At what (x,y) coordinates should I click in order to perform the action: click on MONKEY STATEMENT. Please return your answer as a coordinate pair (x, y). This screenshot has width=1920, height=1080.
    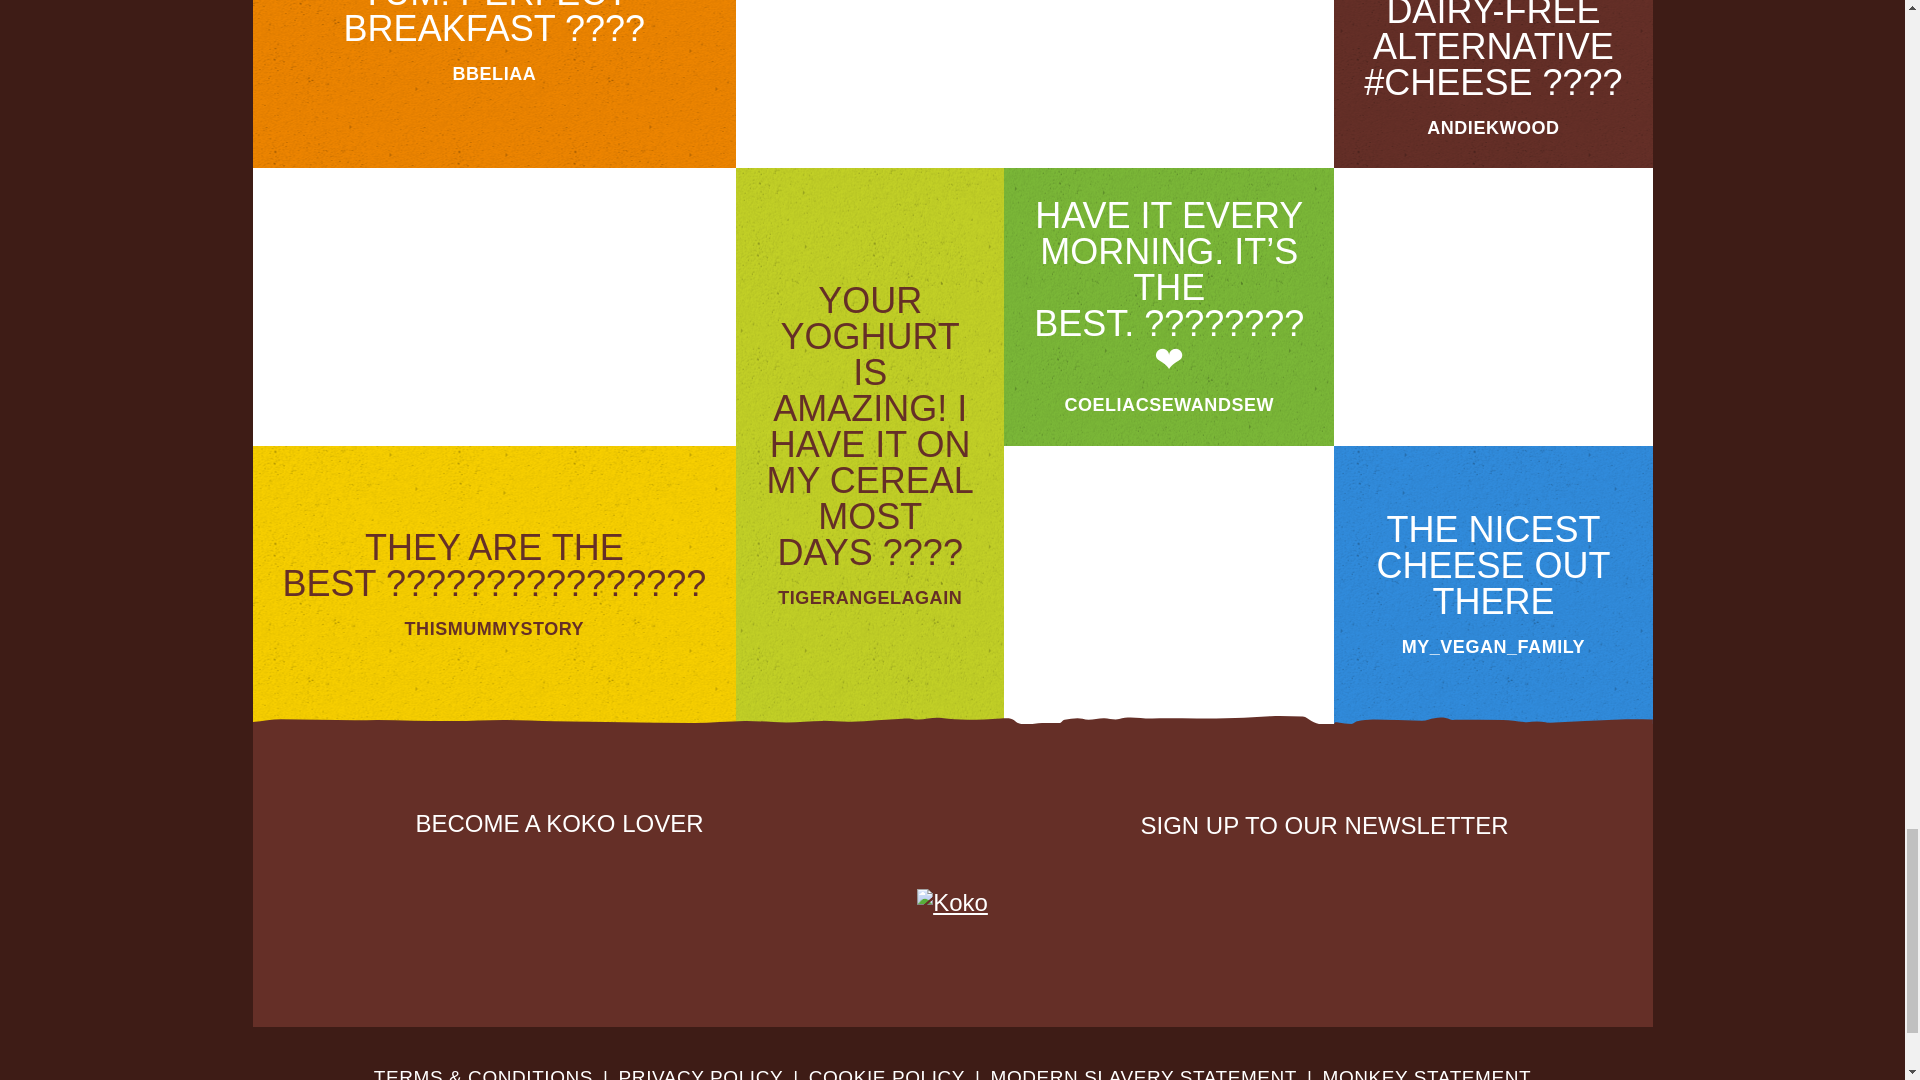
    Looking at the image, I should click on (1427, 1074).